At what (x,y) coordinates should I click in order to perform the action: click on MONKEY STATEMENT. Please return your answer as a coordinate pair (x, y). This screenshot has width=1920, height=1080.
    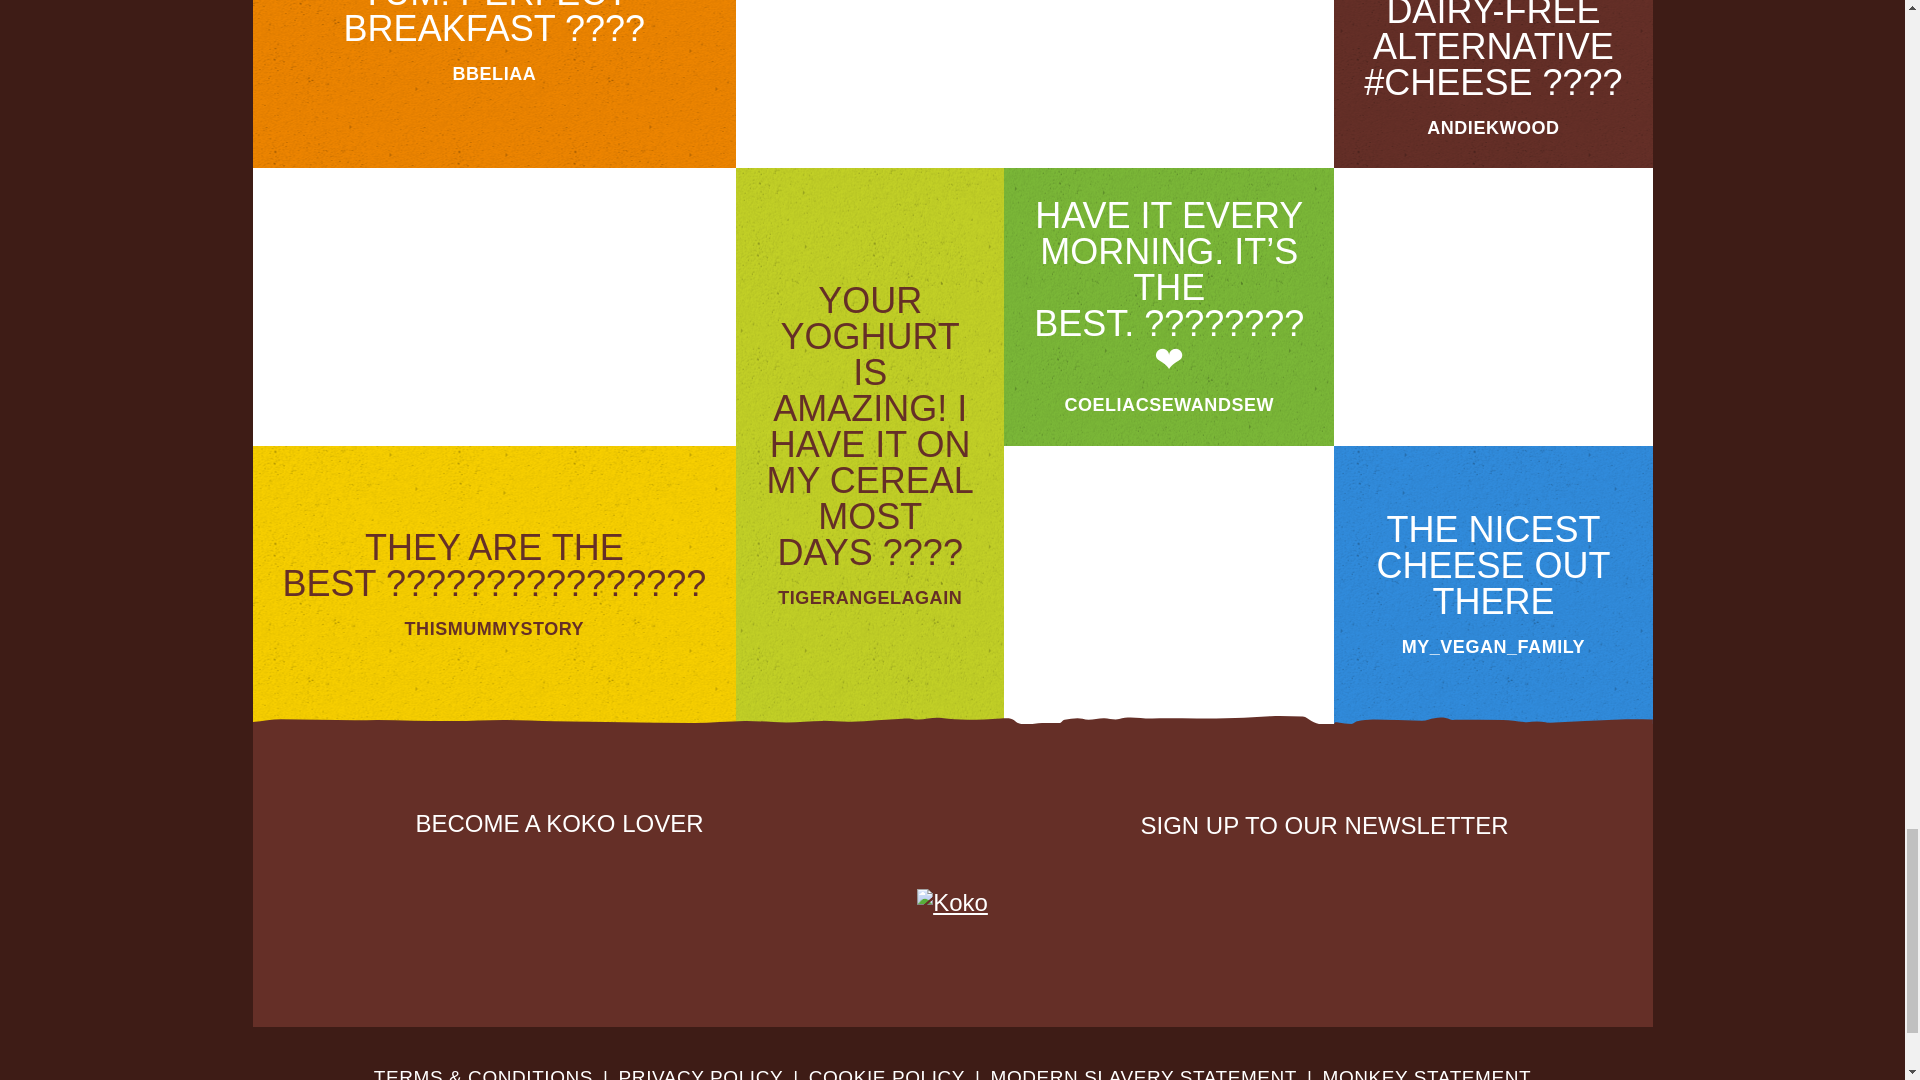
    Looking at the image, I should click on (1427, 1074).